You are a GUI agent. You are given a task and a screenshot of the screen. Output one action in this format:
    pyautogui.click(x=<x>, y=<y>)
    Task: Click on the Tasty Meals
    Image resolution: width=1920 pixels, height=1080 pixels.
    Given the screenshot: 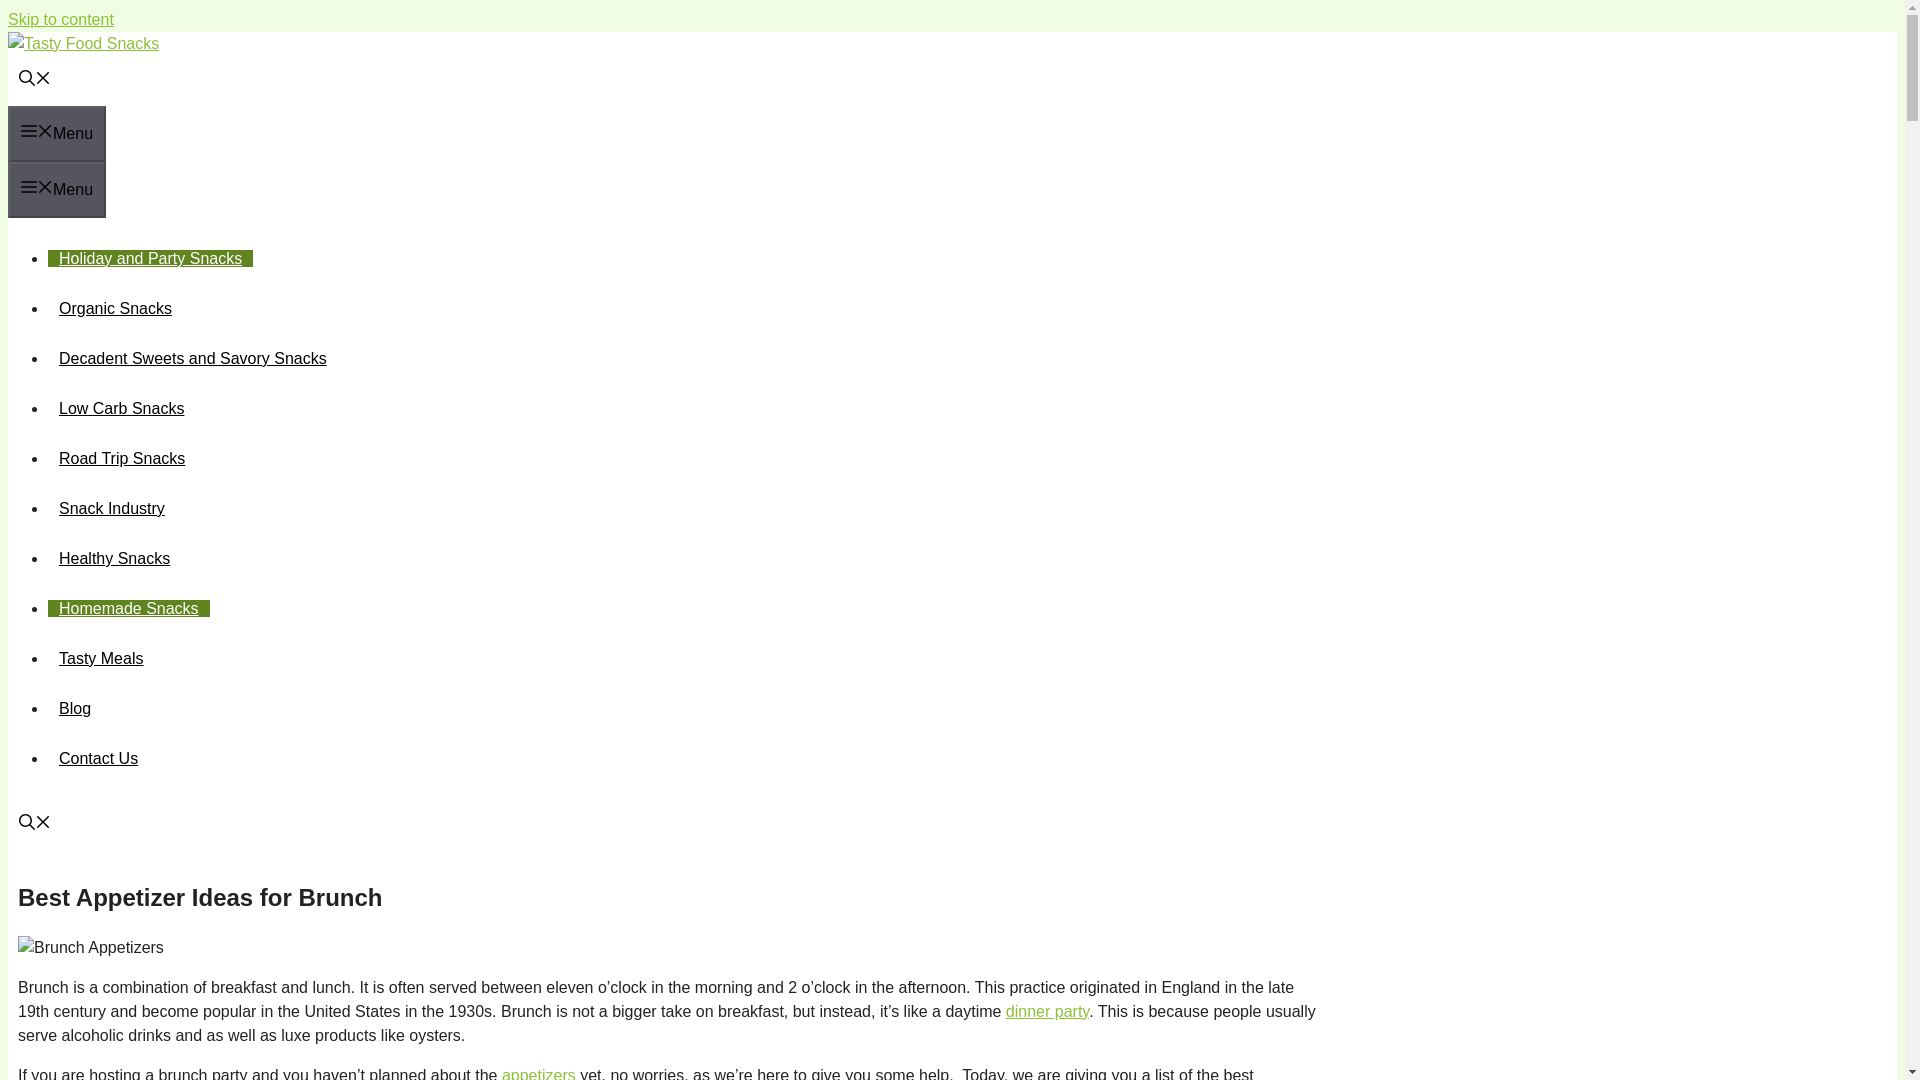 What is the action you would take?
    pyautogui.click(x=100, y=658)
    